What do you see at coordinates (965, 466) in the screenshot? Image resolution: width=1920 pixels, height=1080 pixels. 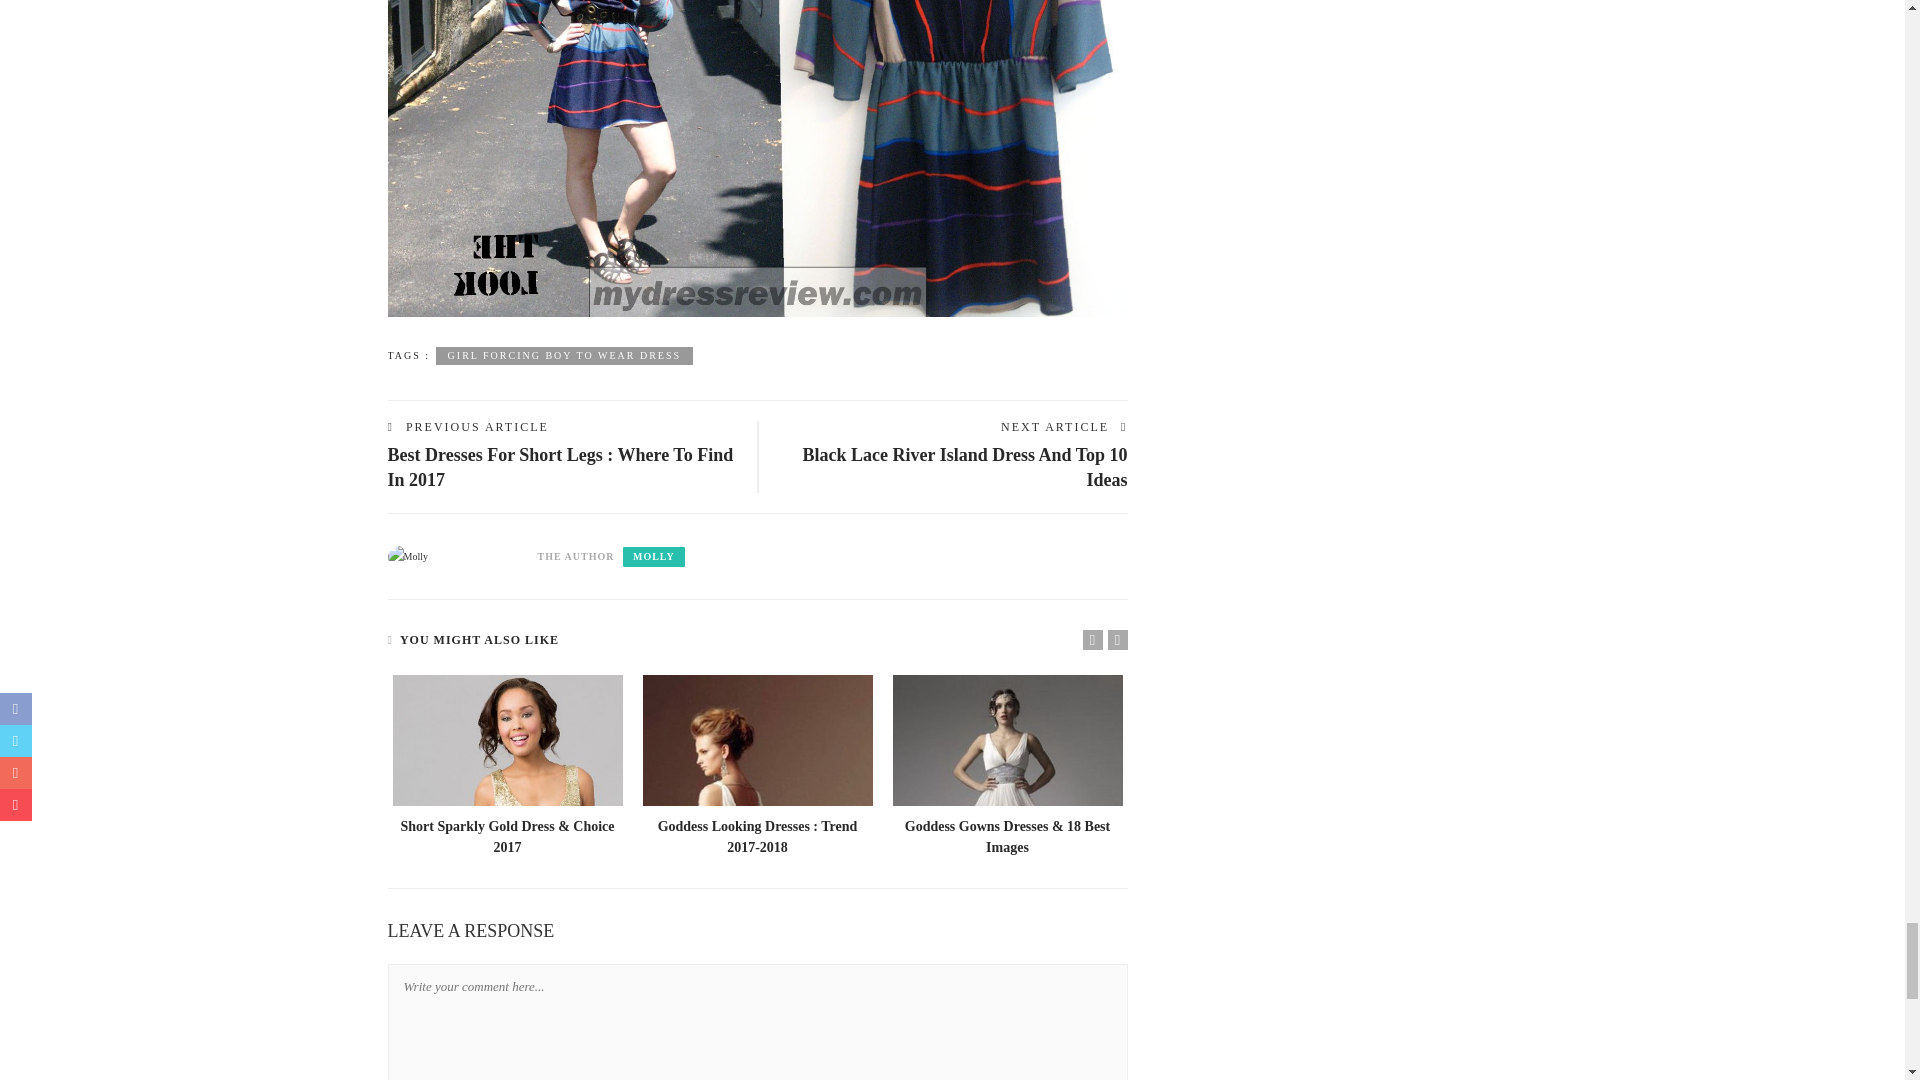 I see `Black Lace River Island Dress And Top 10 Ideas` at bounding box center [965, 466].